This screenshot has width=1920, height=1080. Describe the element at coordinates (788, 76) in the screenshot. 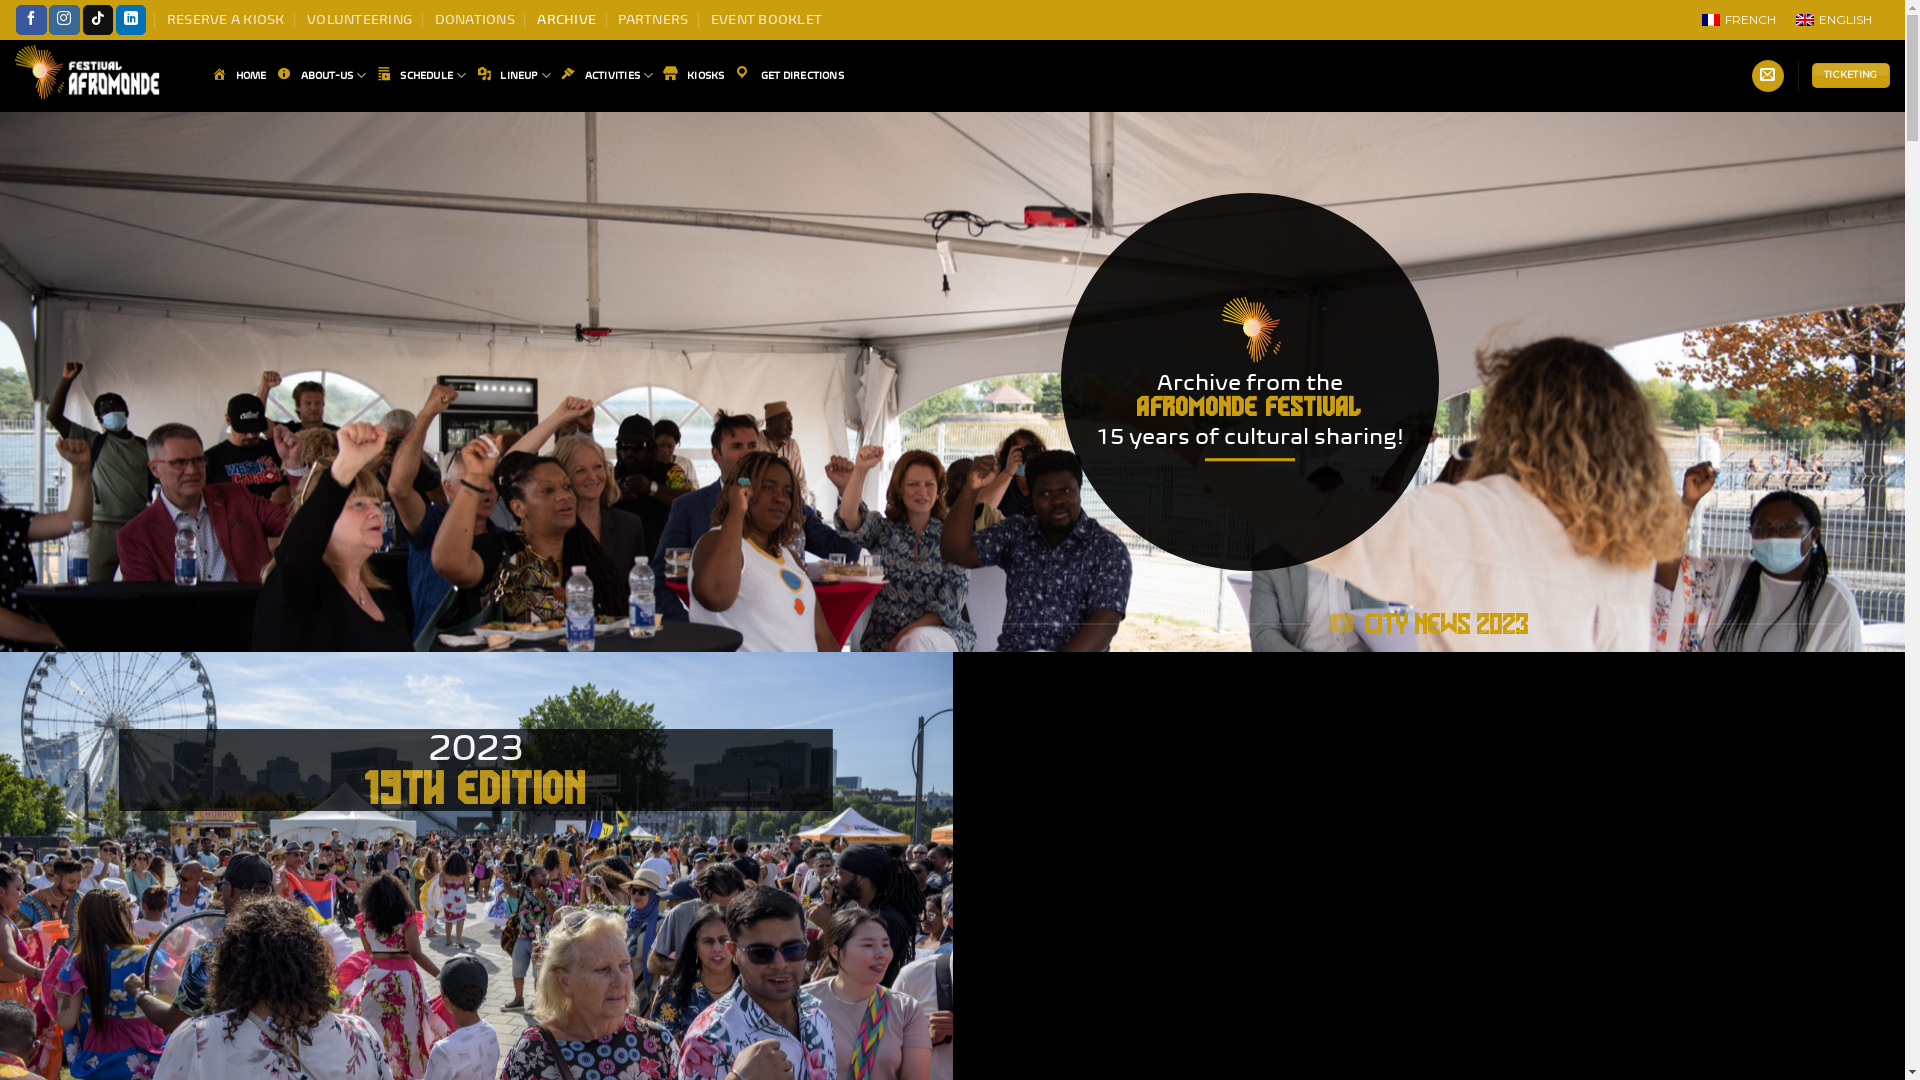

I see `GET DIRECTIONS` at that location.